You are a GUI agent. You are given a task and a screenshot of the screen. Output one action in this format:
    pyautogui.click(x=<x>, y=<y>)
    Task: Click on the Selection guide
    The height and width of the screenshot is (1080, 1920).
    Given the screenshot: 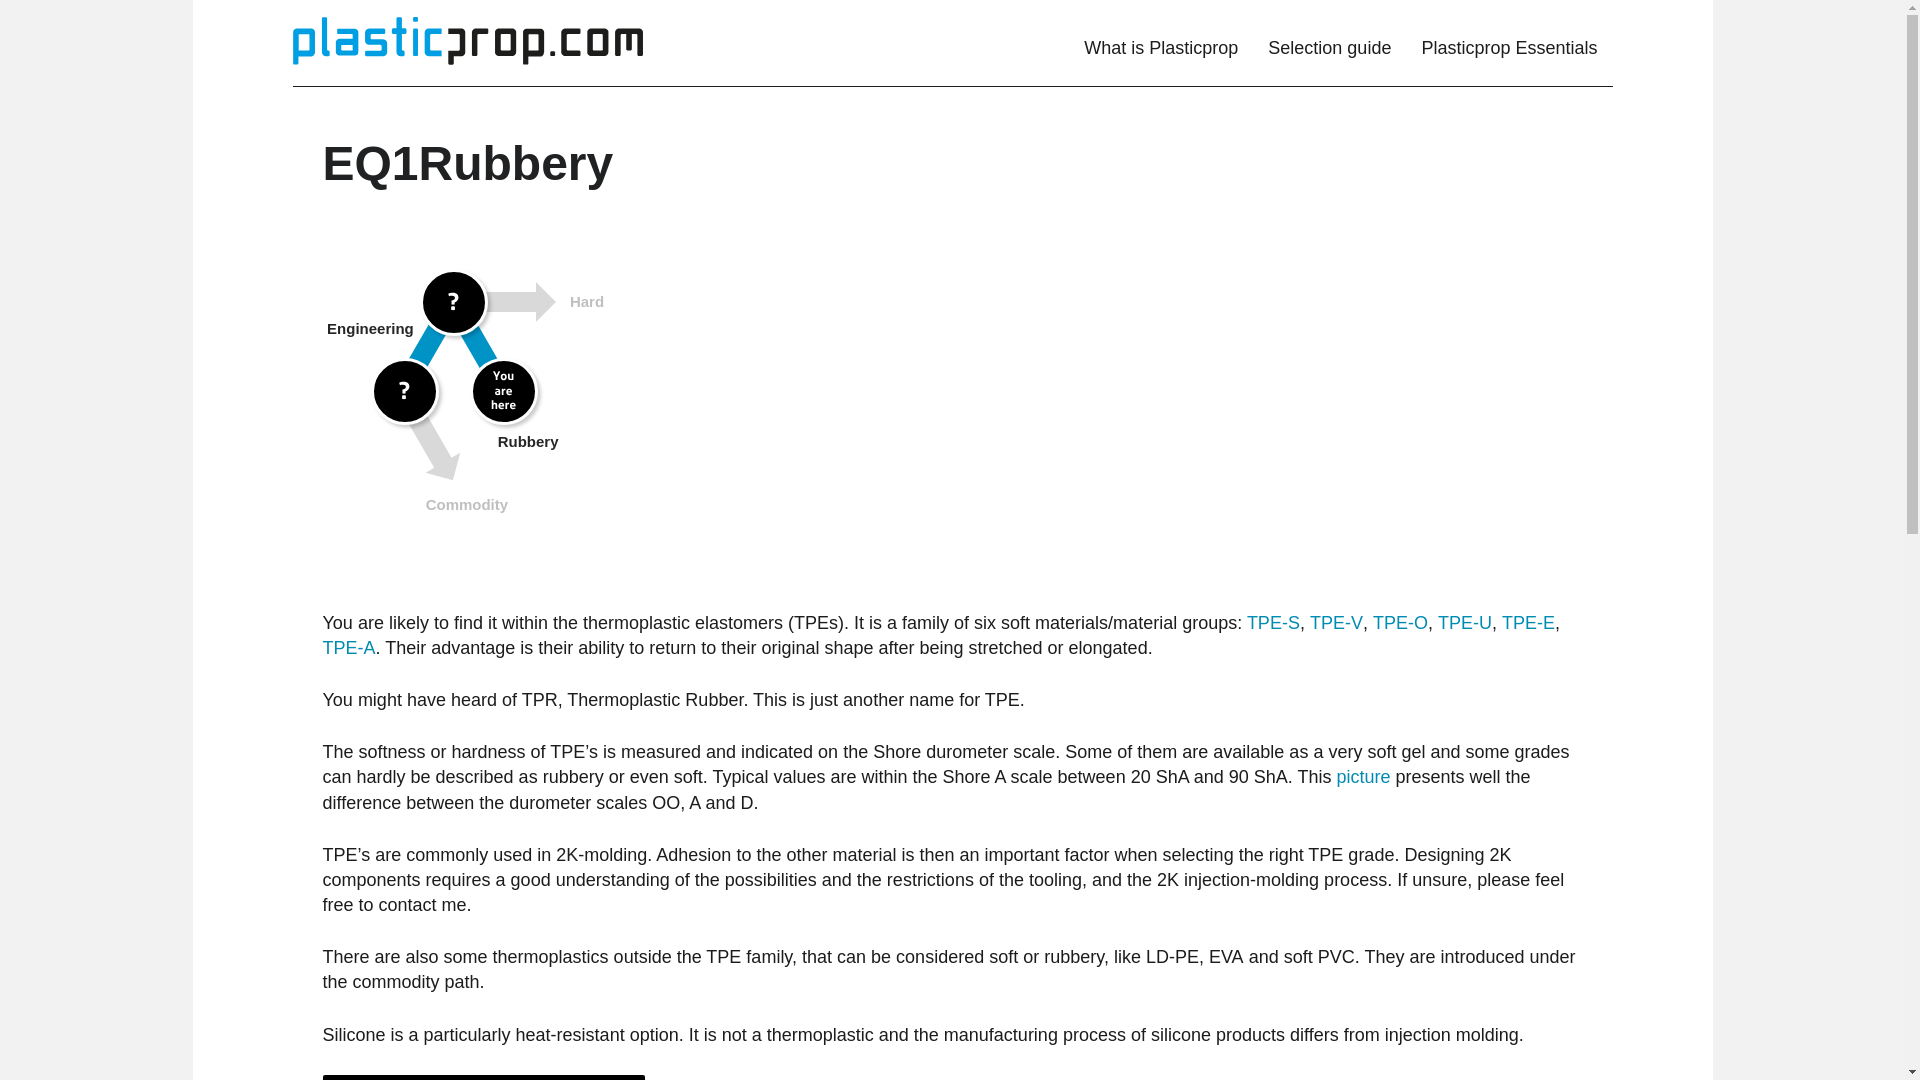 What is the action you would take?
    pyautogui.click(x=1329, y=43)
    